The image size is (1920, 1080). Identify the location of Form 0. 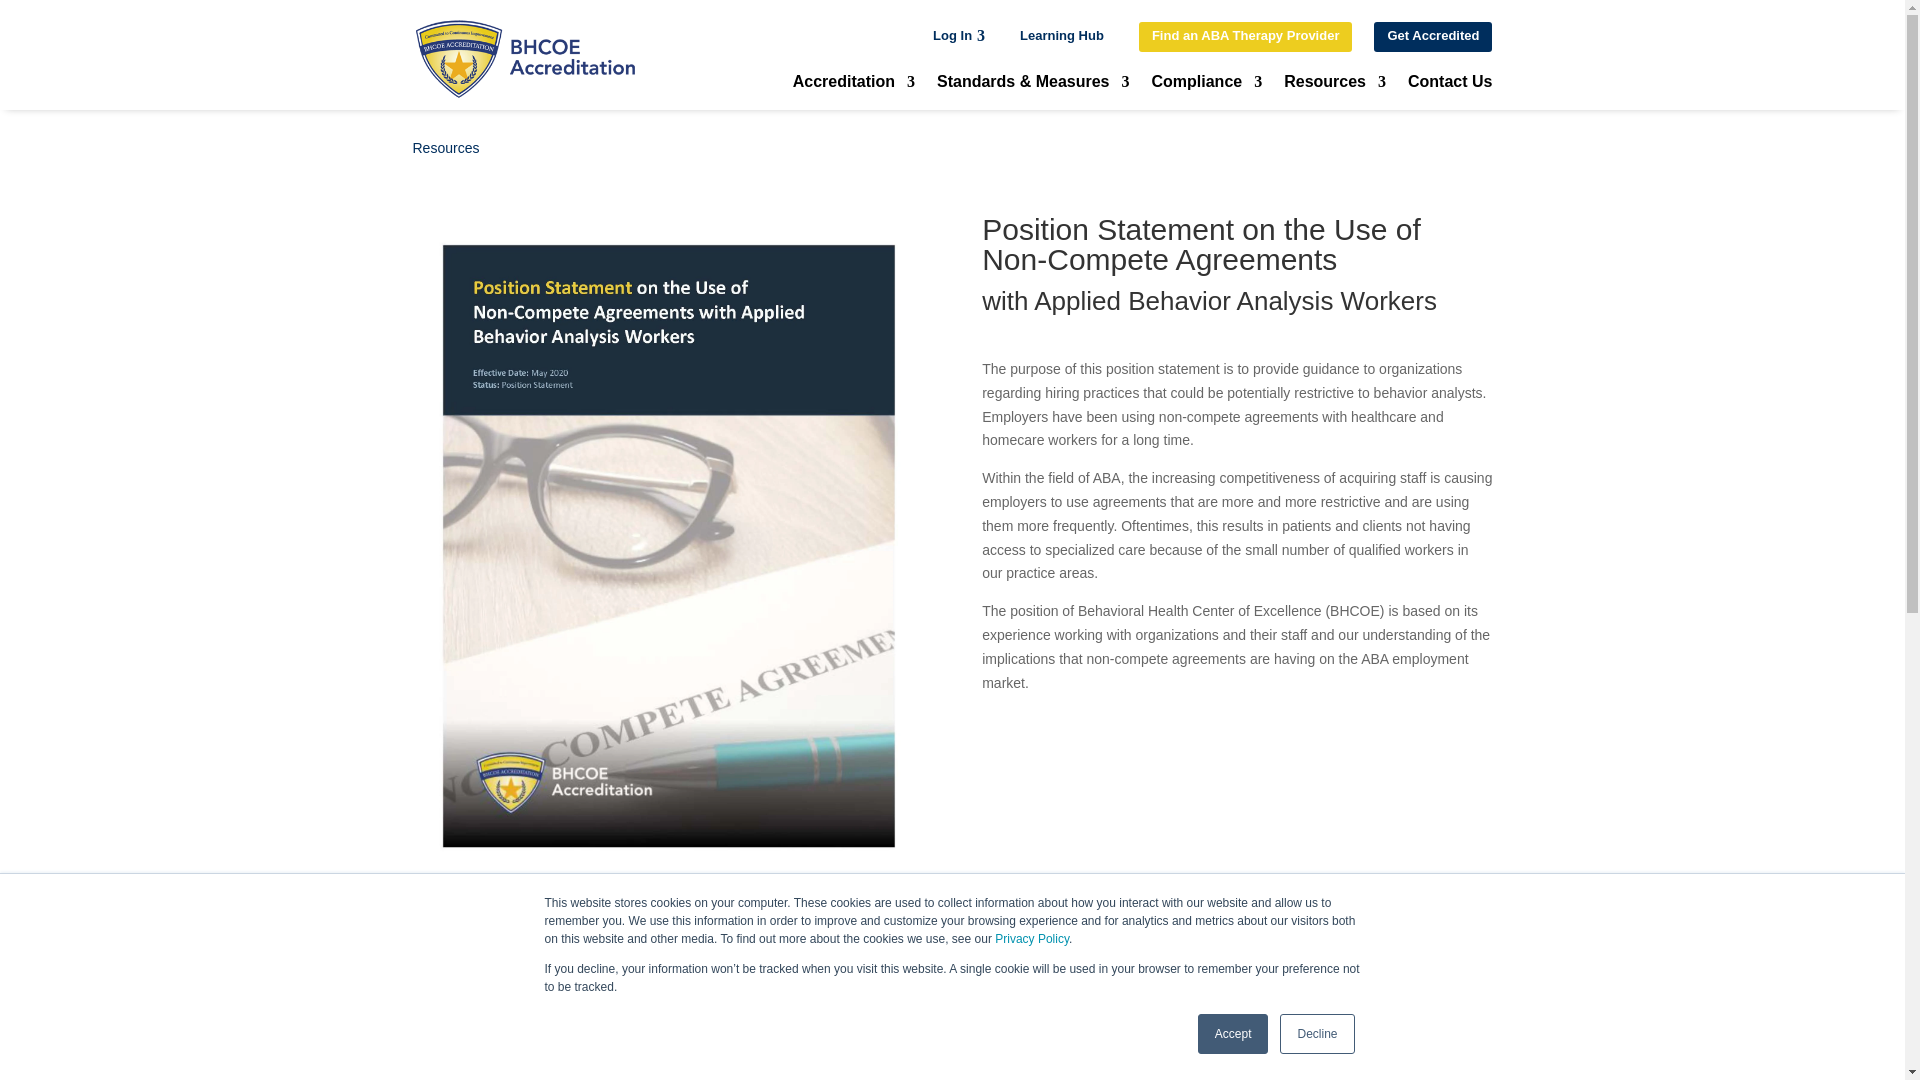
(1236, 902).